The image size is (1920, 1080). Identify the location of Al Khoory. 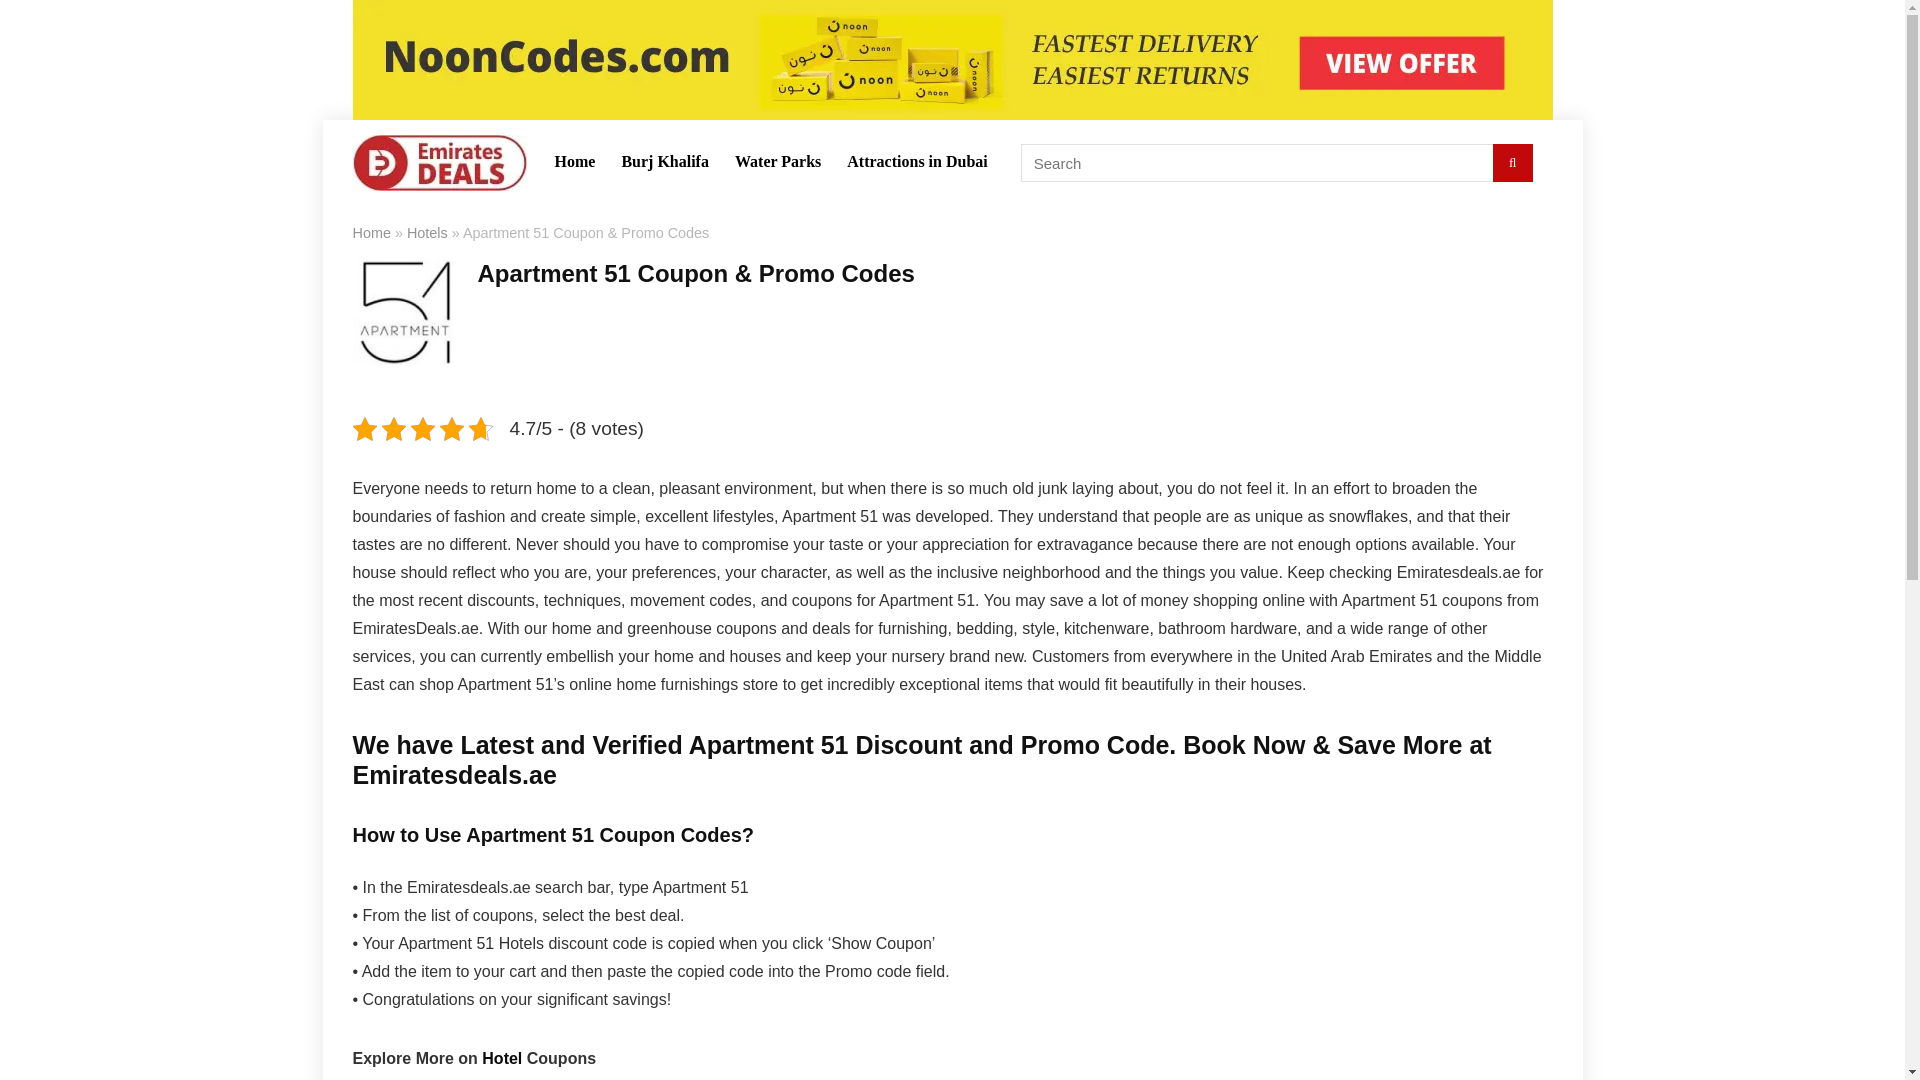
(1002, 1078).